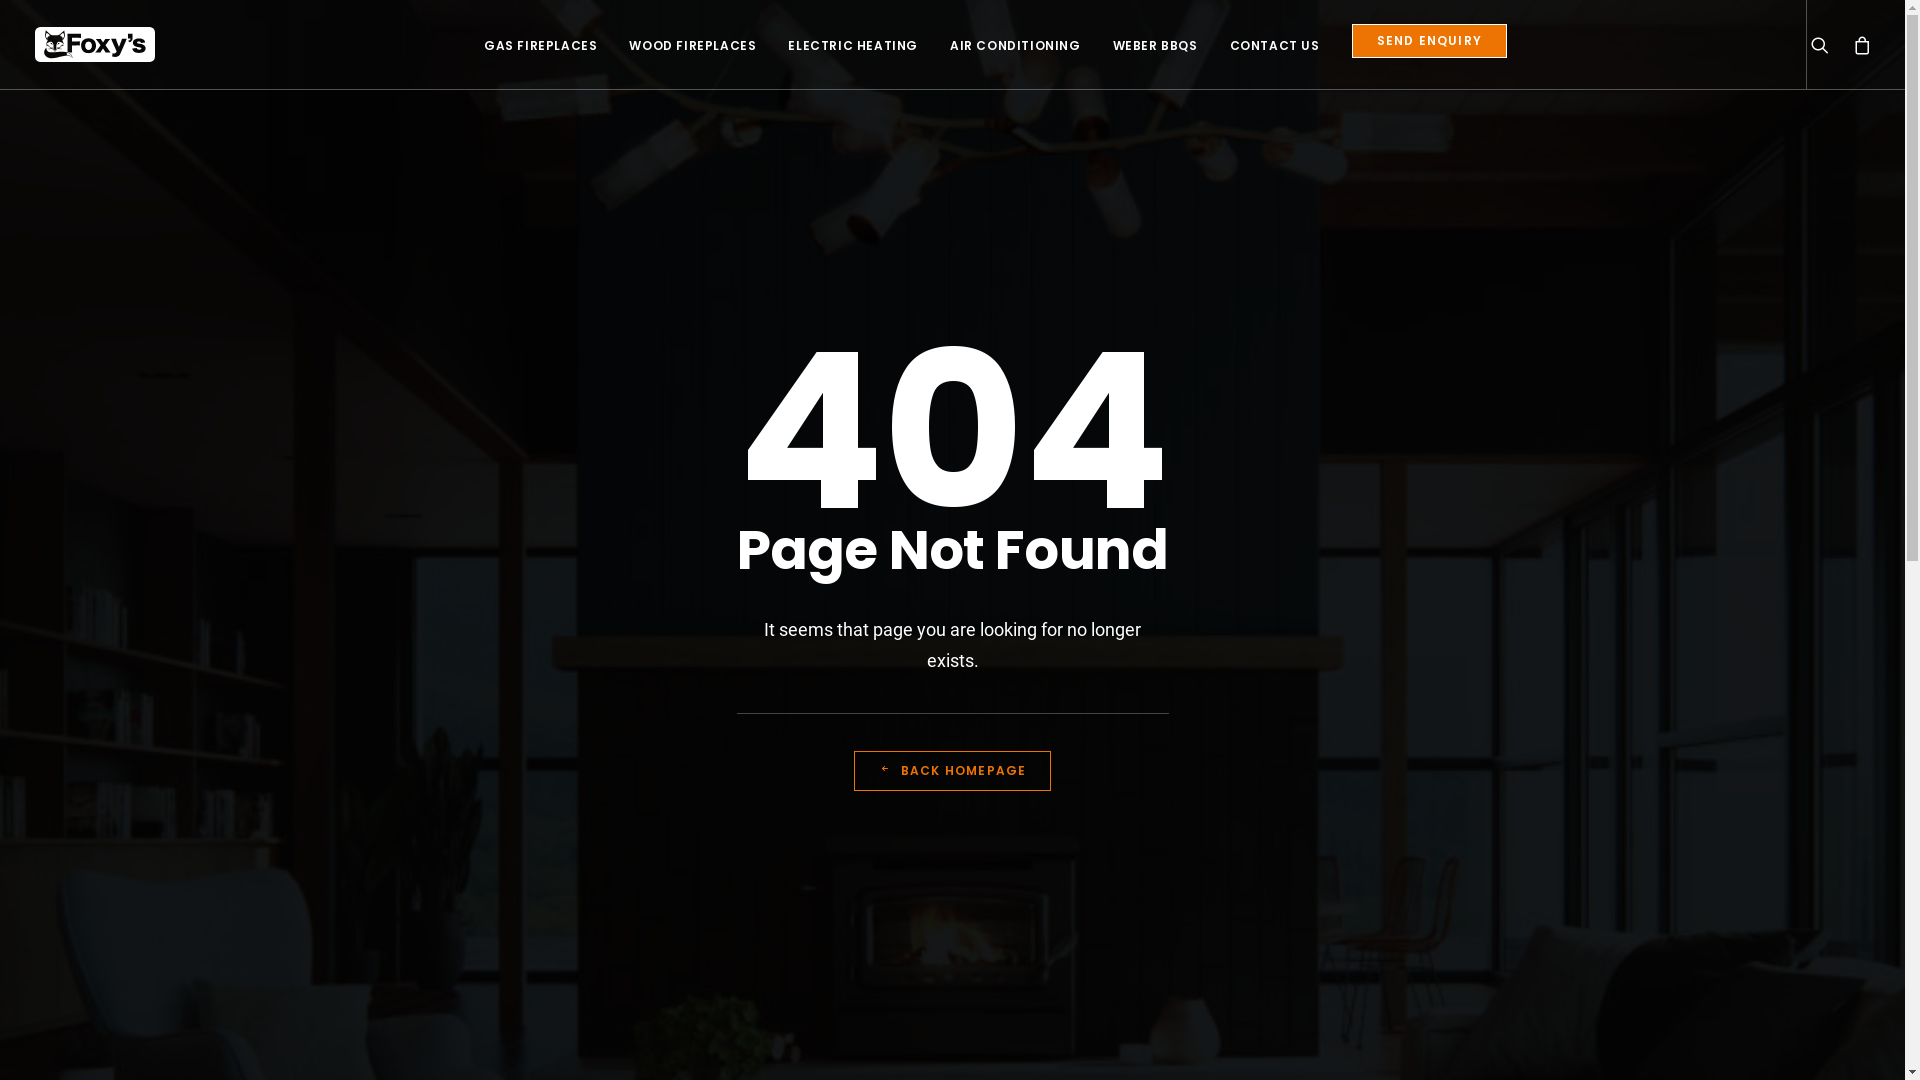 The height and width of the screenshot is (1080, 1920). Describe the element at coordinates (1430, 41) in the screenshot. I see `SEND ENQUIRY` at that location.